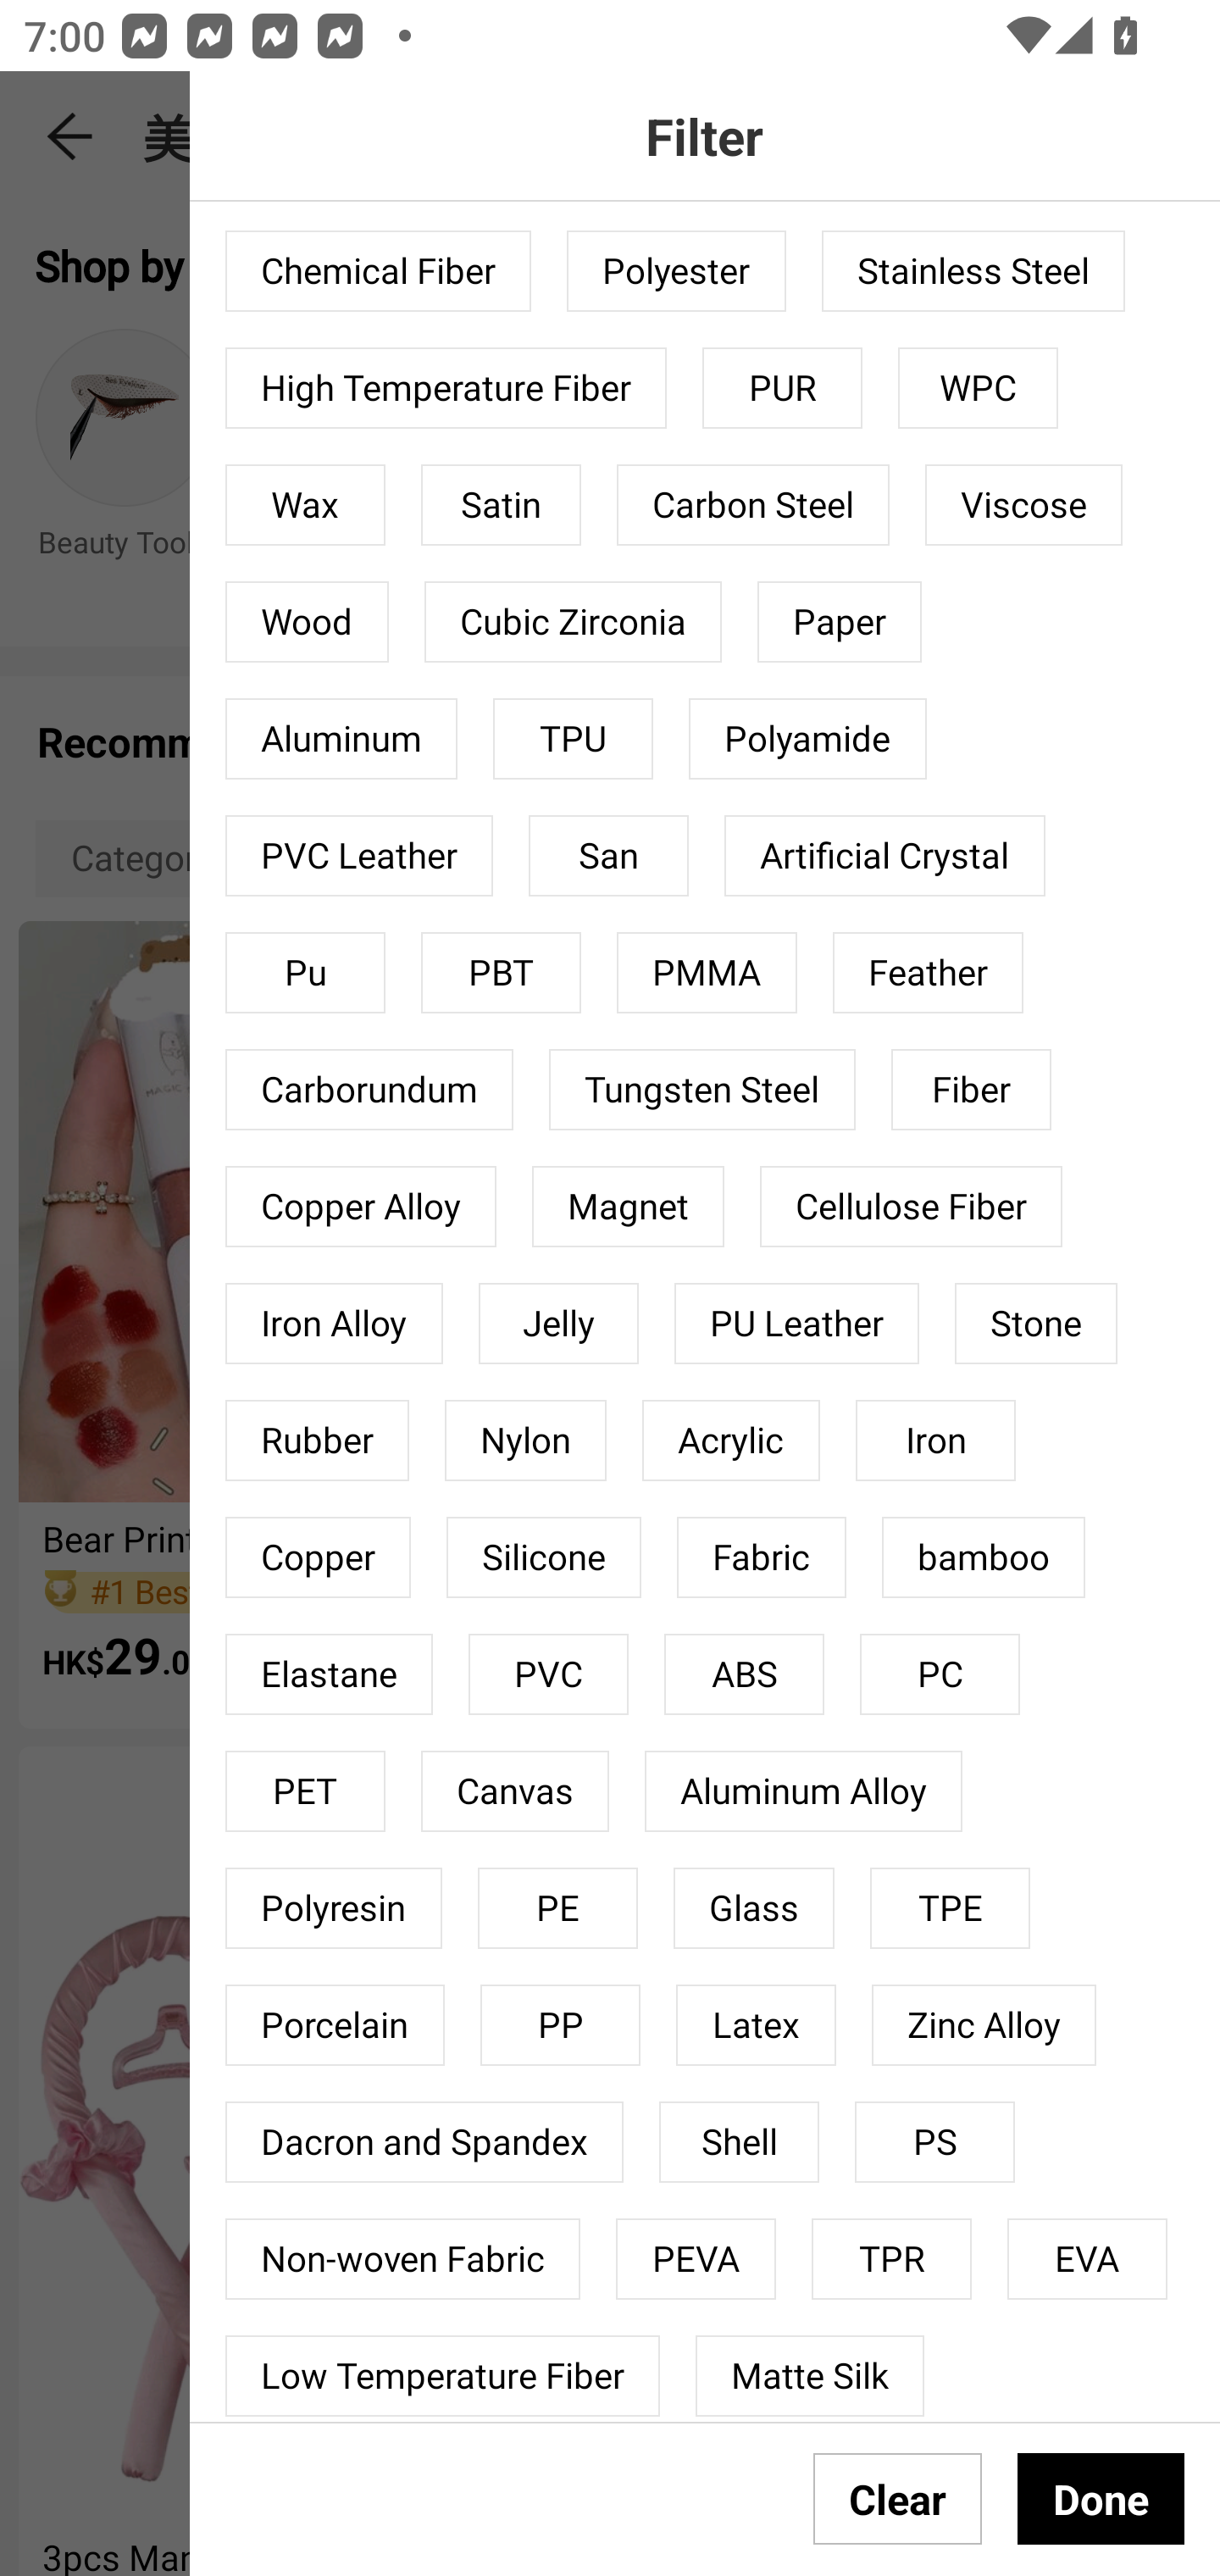 This screenshot has width=1220, height=2576. I want to click on Fabric, so click(762, 1557).